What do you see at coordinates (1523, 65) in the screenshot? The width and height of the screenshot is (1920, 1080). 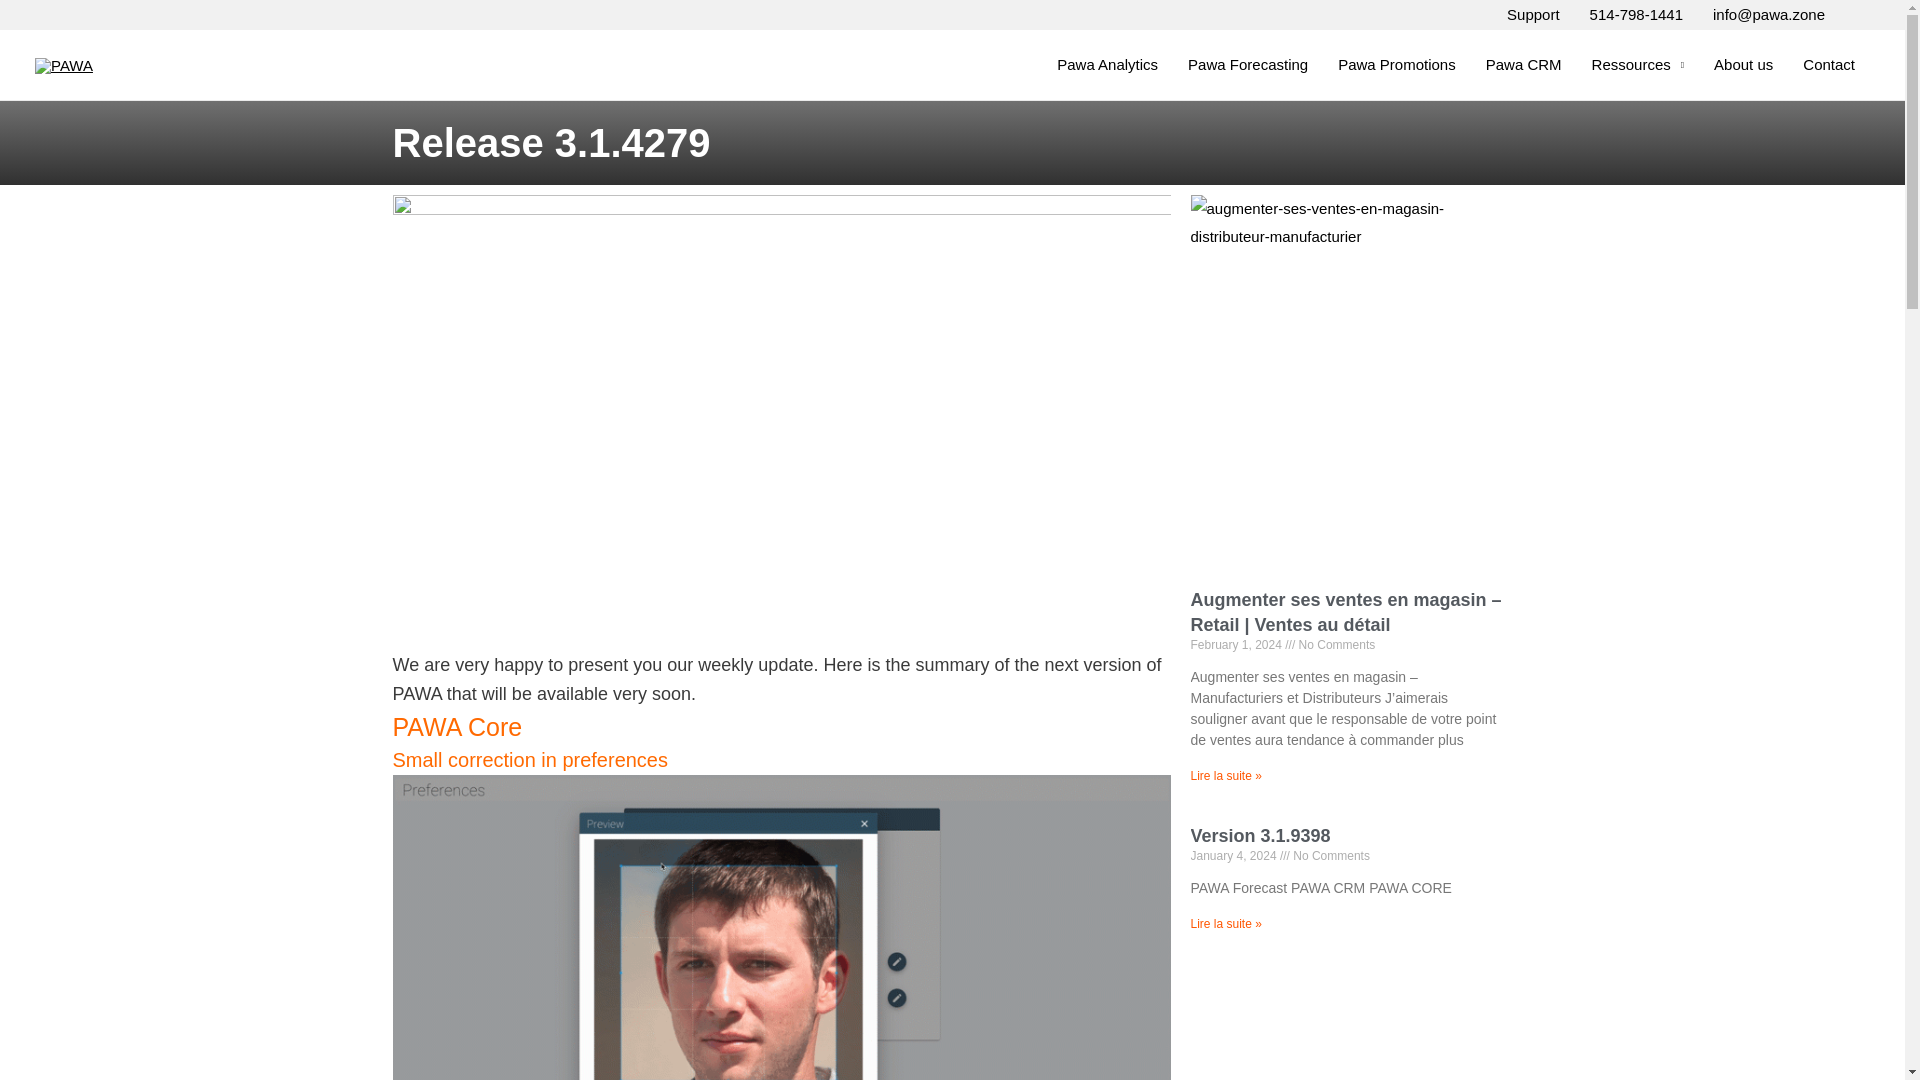 I see `Pawa CRM` at bounding box center [1523, 65].